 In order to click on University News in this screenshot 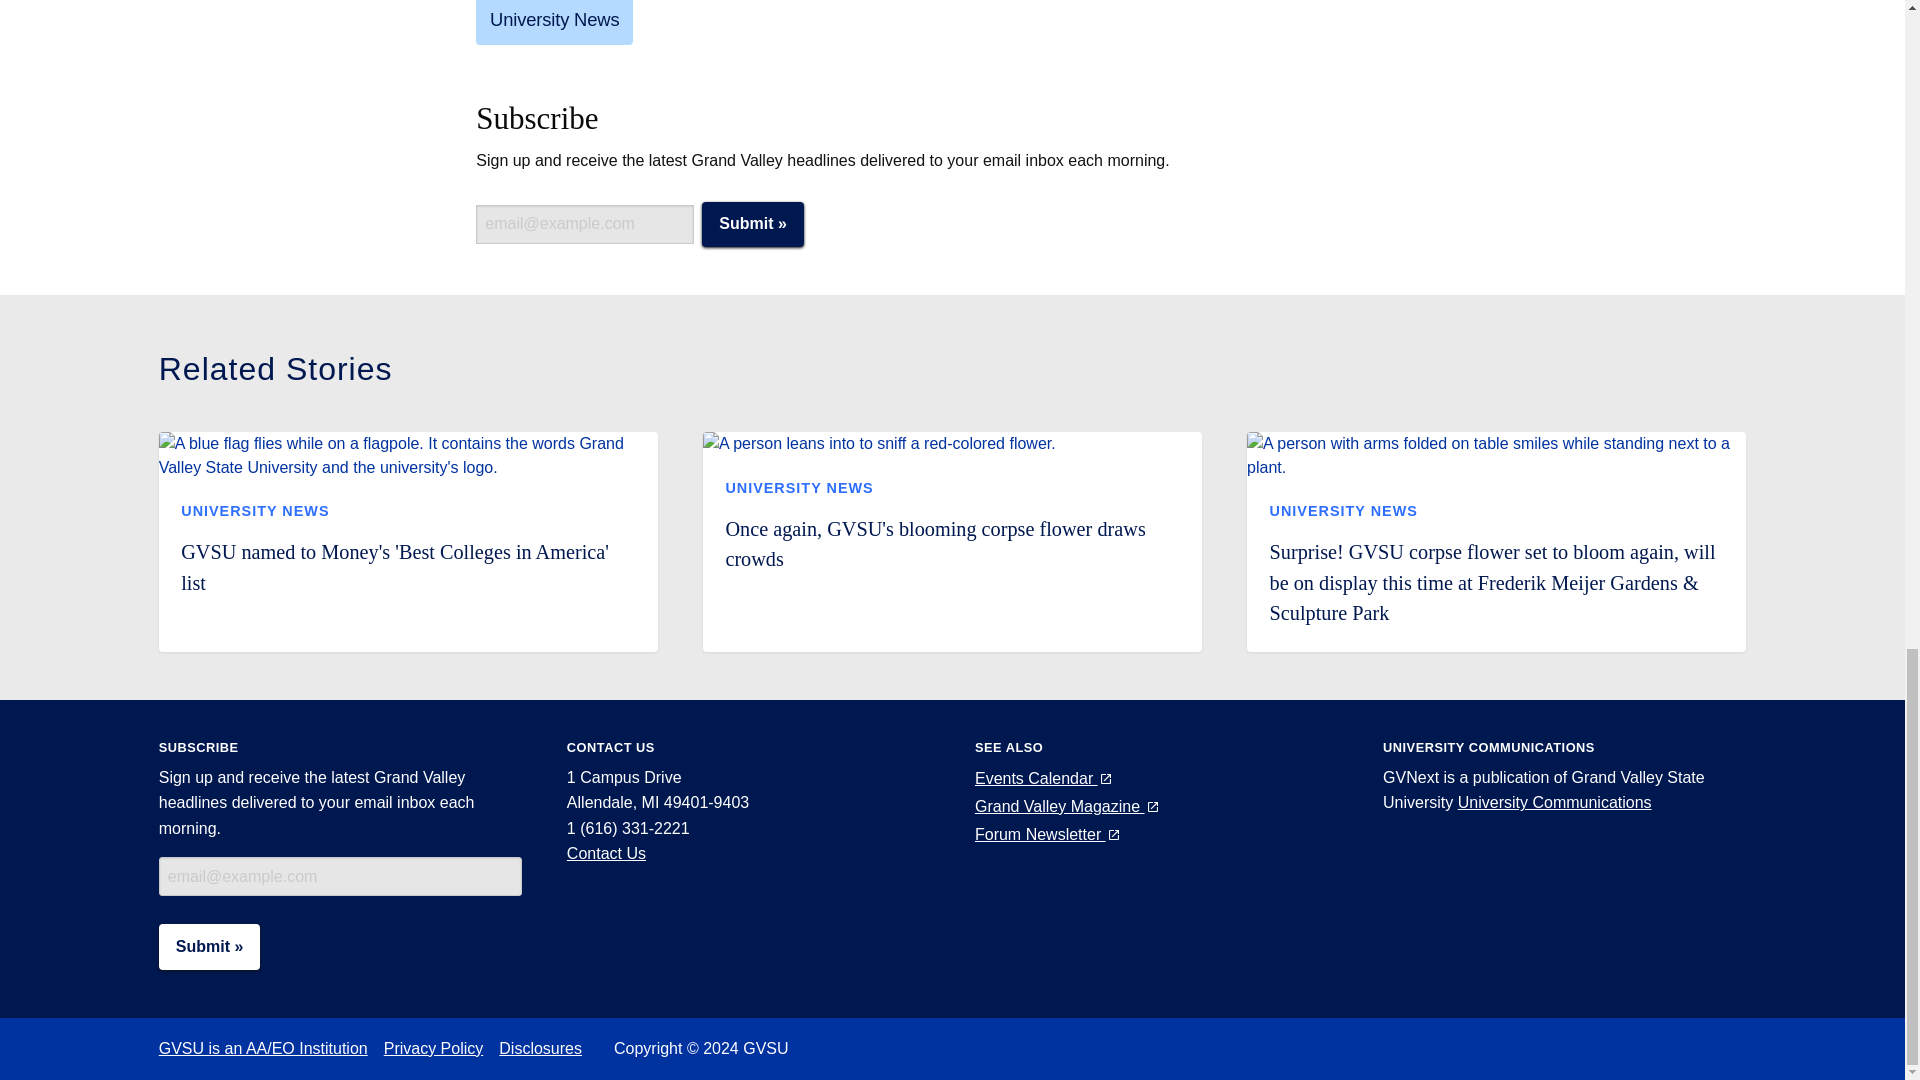, I will do `click(554, 22)`.